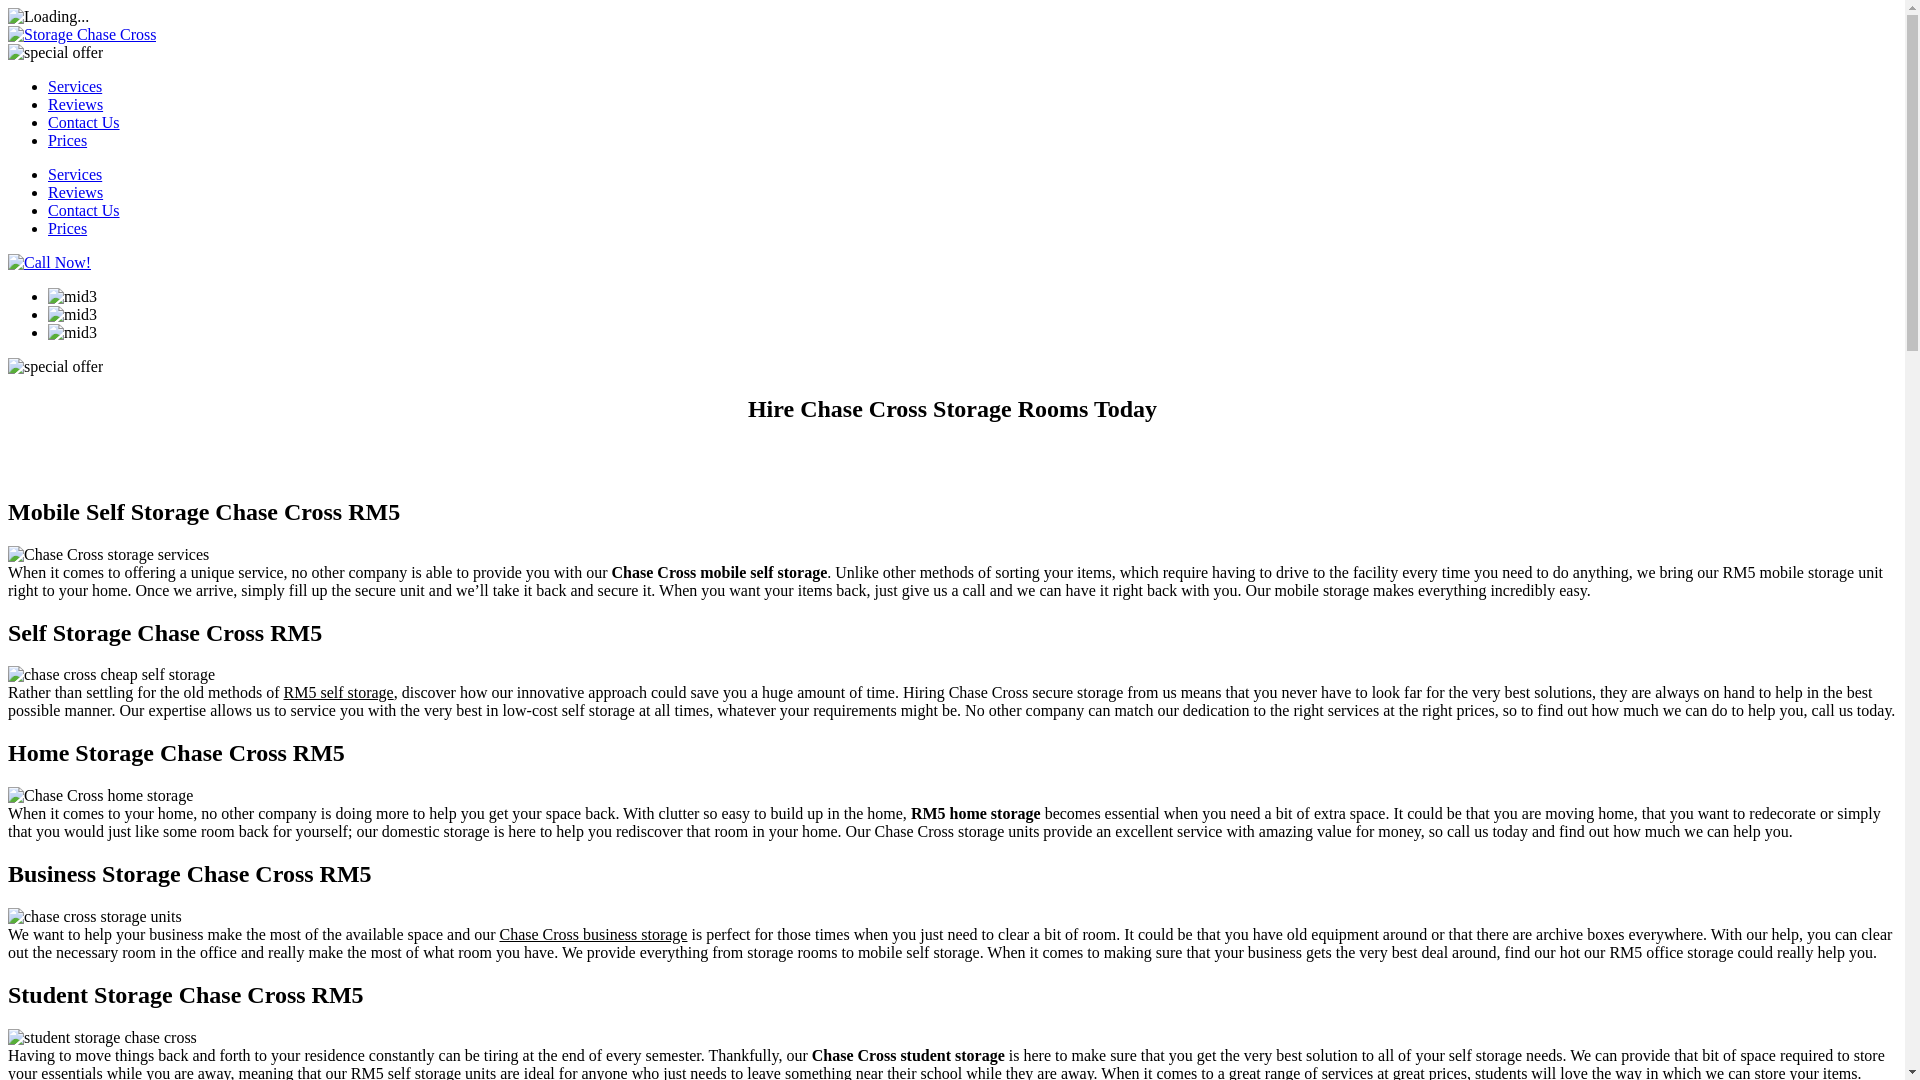  I want to click on Call Now!, so click(48, 262).